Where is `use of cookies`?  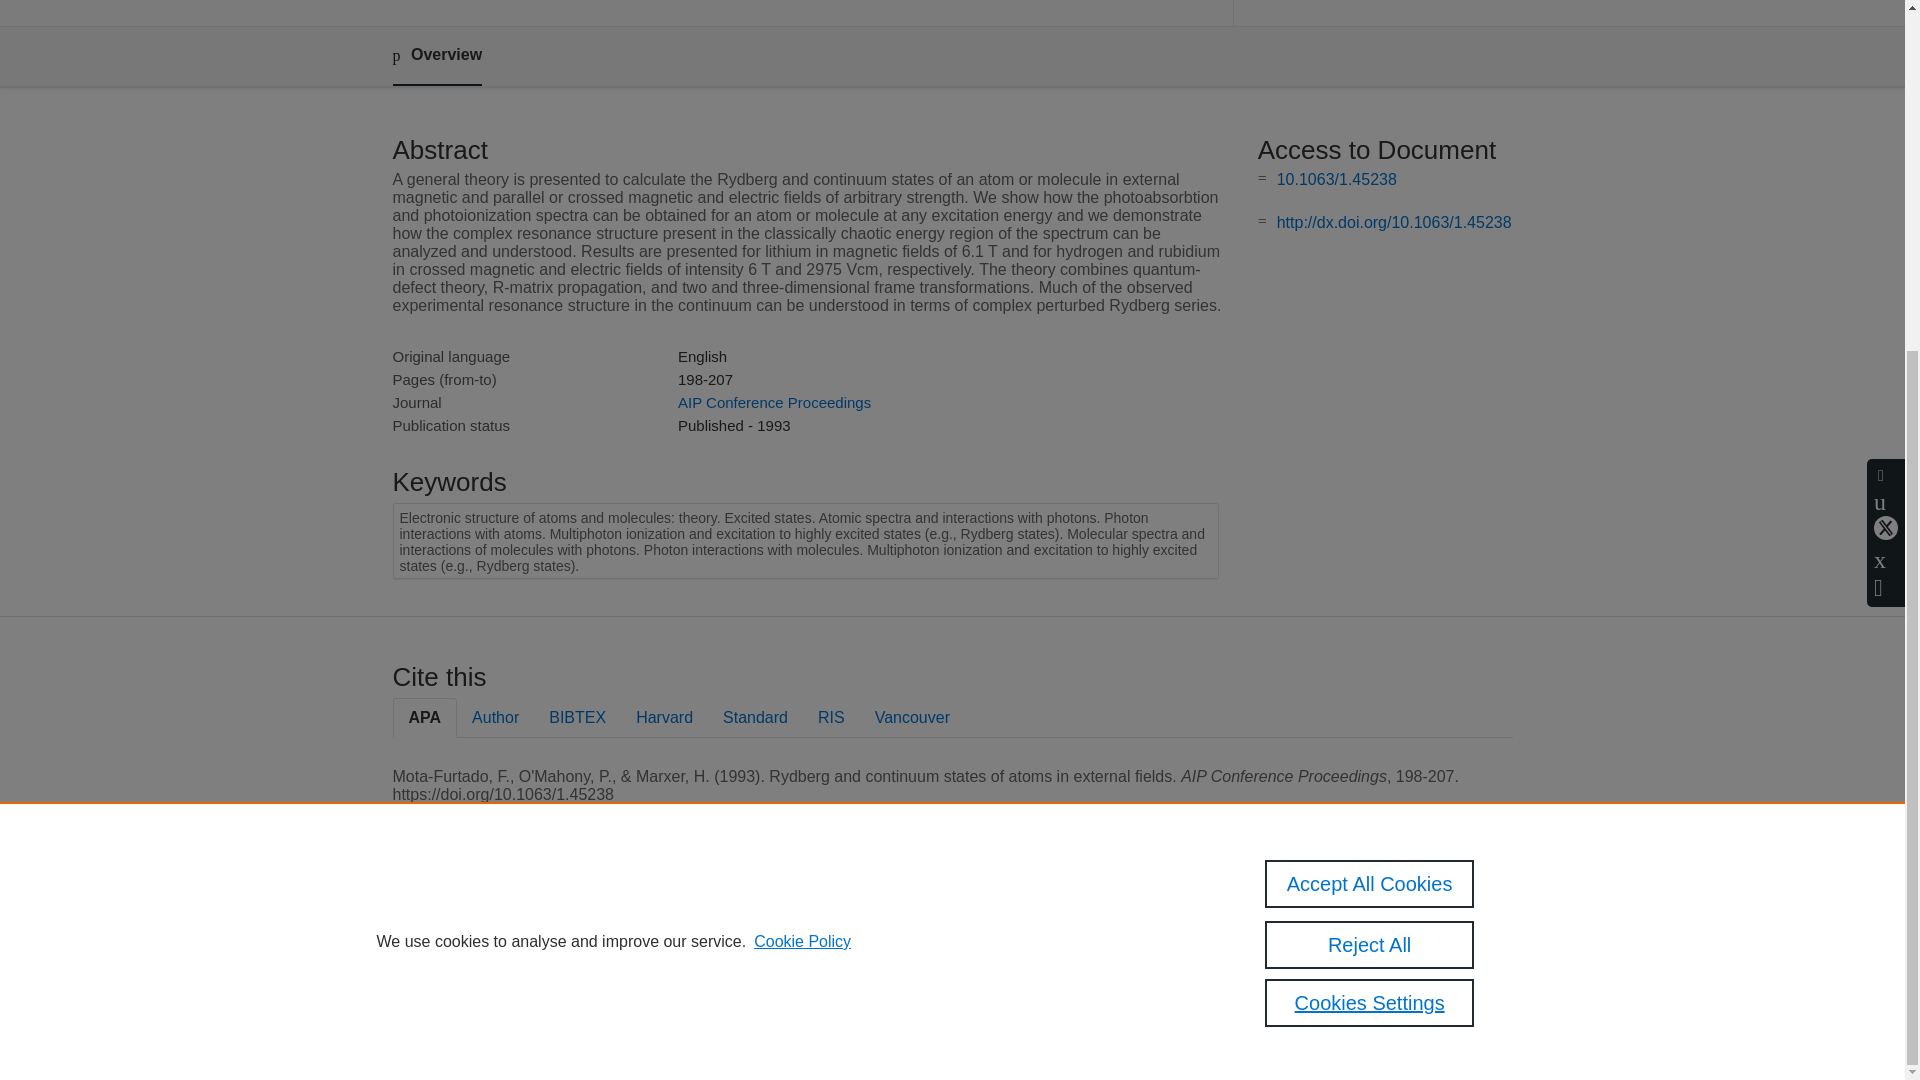
use of cookies is located at coordinates (1050, 1002).